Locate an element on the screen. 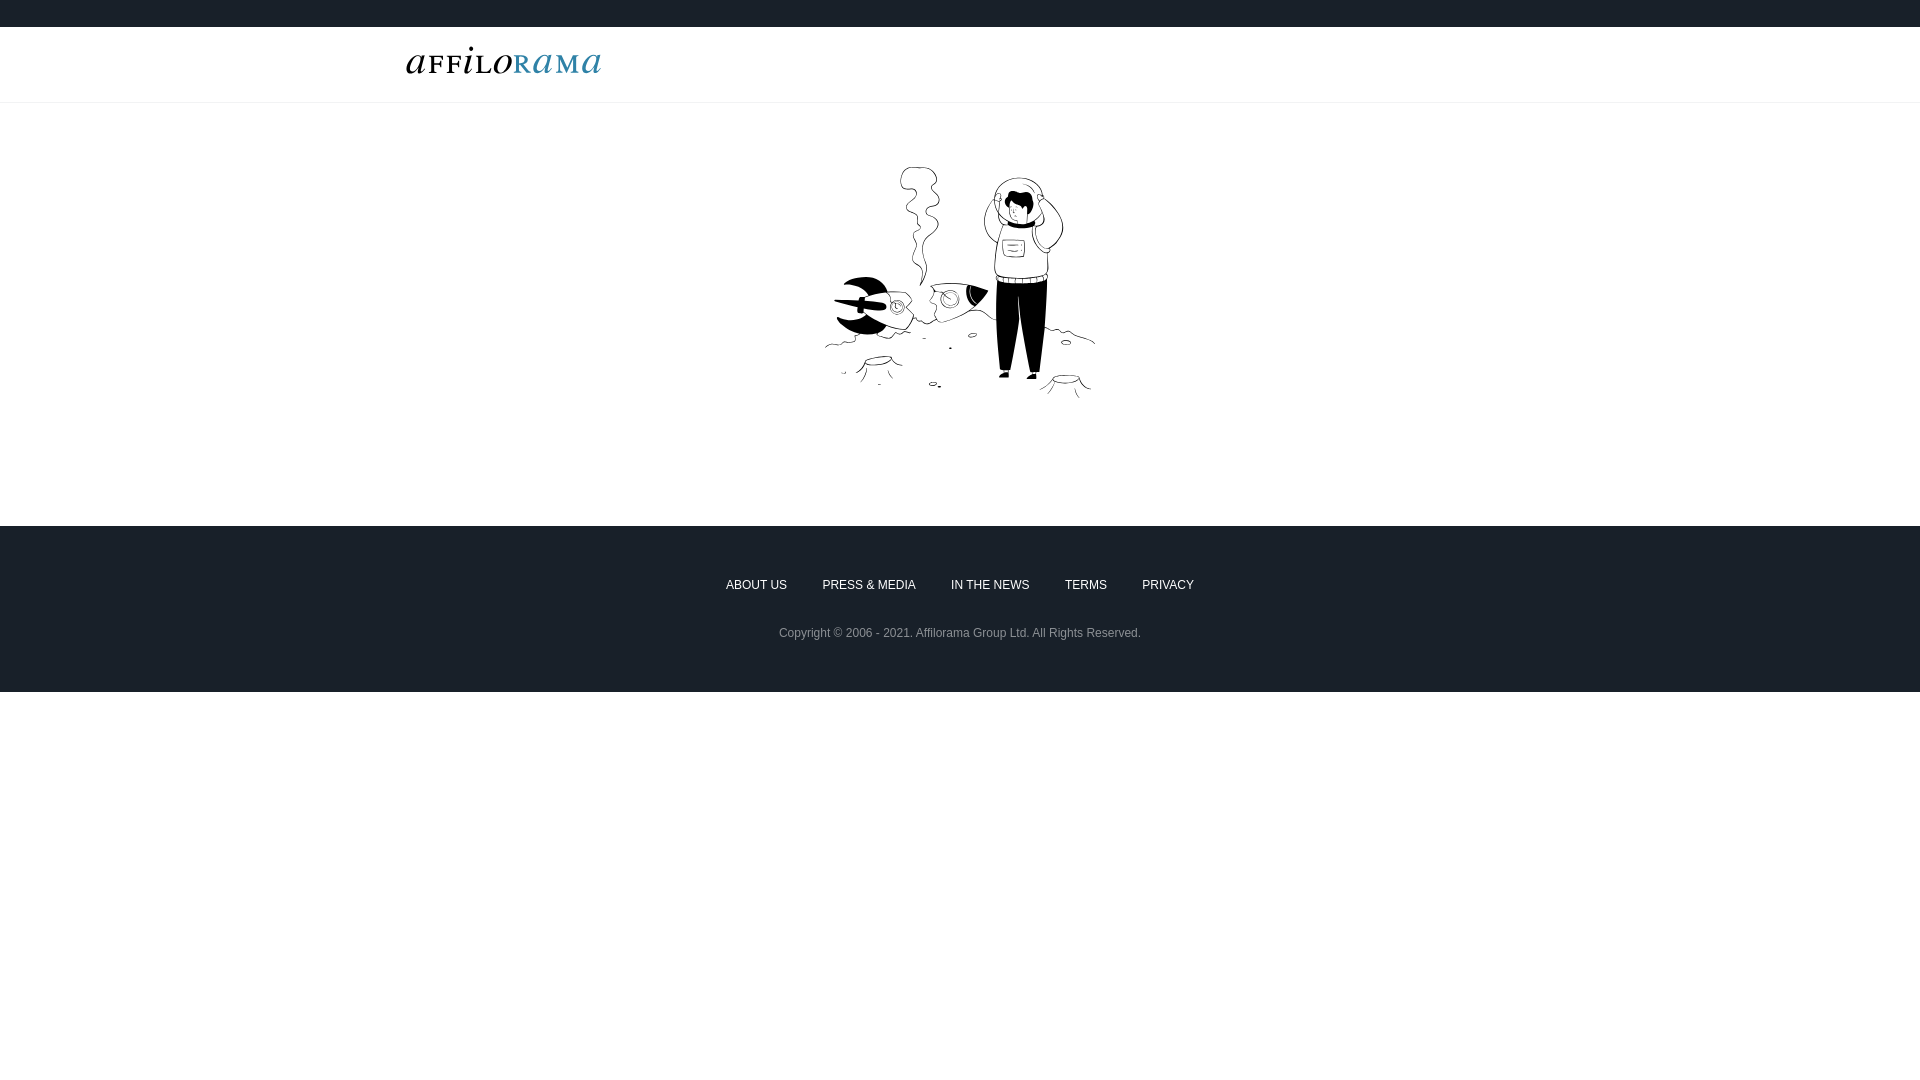  IN THE NEWS is located at coordinates (990, 586).